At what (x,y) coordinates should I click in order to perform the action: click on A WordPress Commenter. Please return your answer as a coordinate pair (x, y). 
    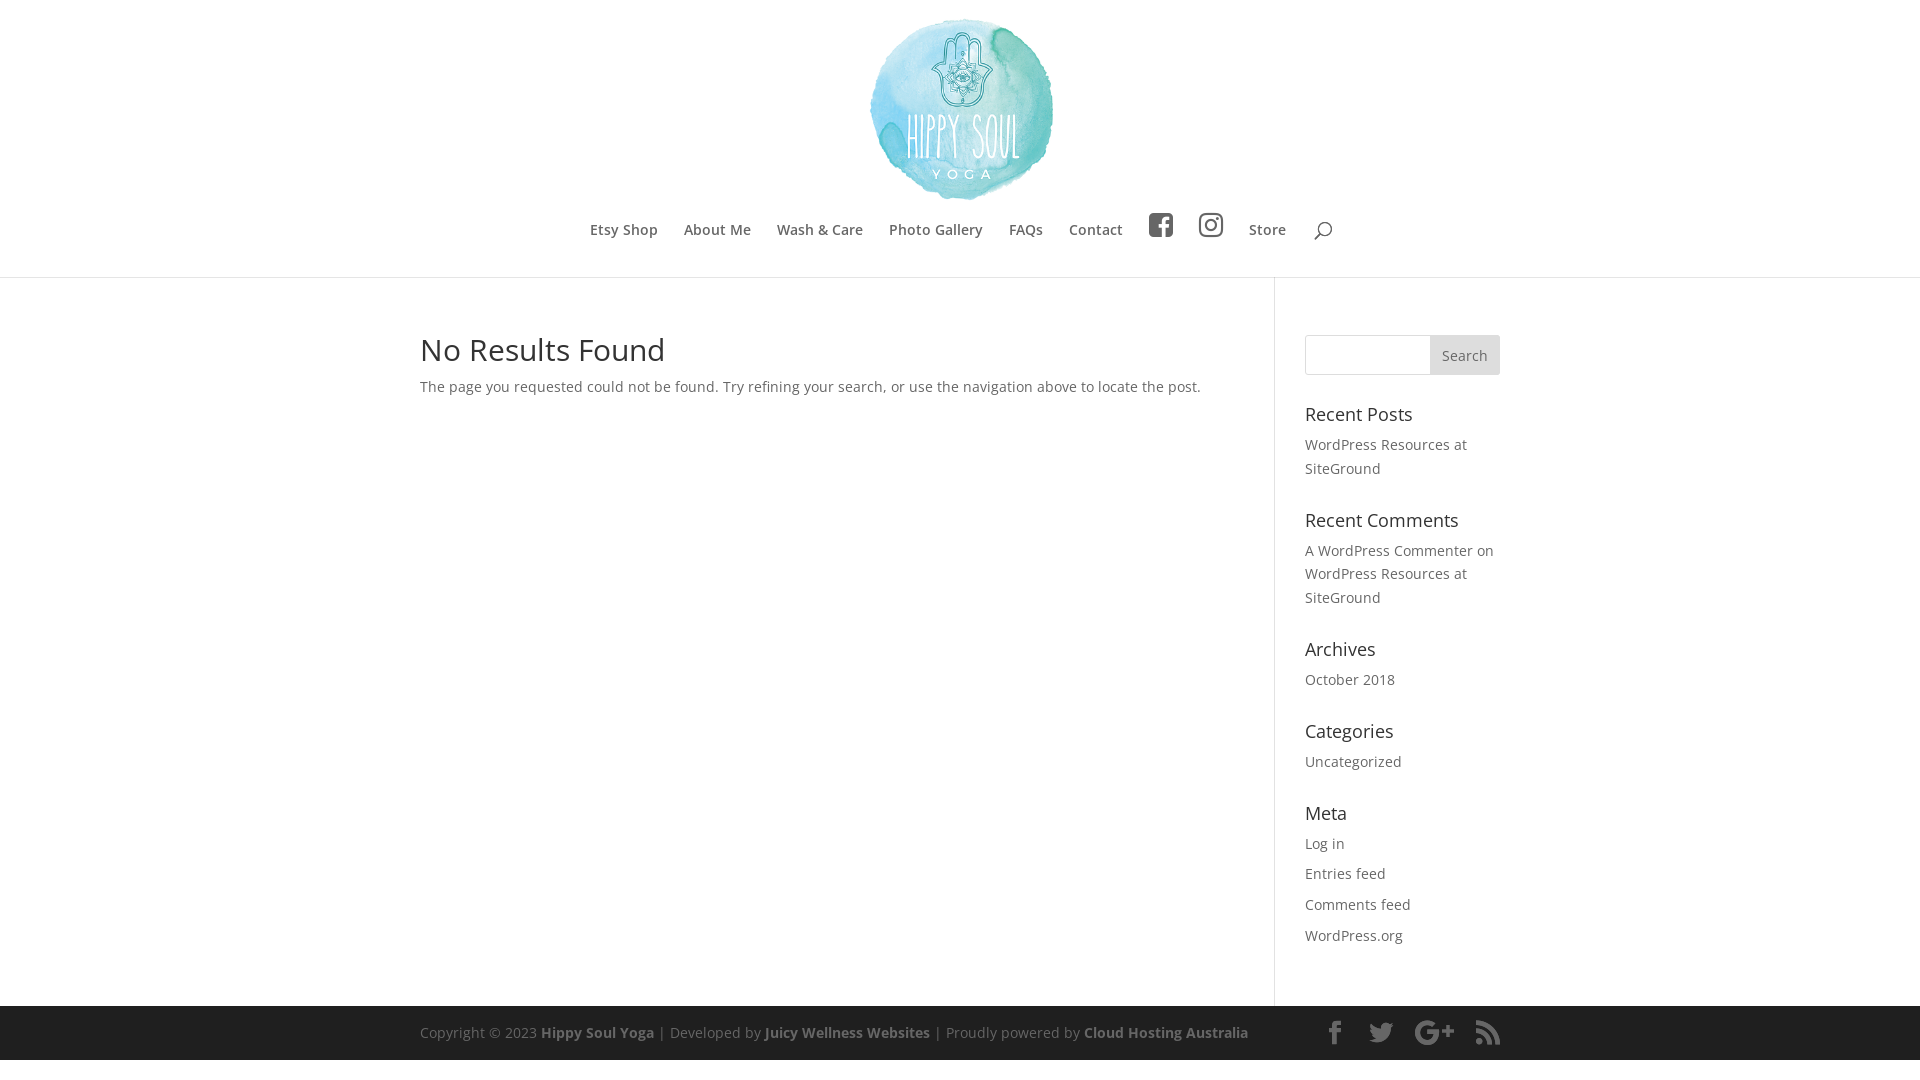
    Looking at the image, I should click on (1389, 550).